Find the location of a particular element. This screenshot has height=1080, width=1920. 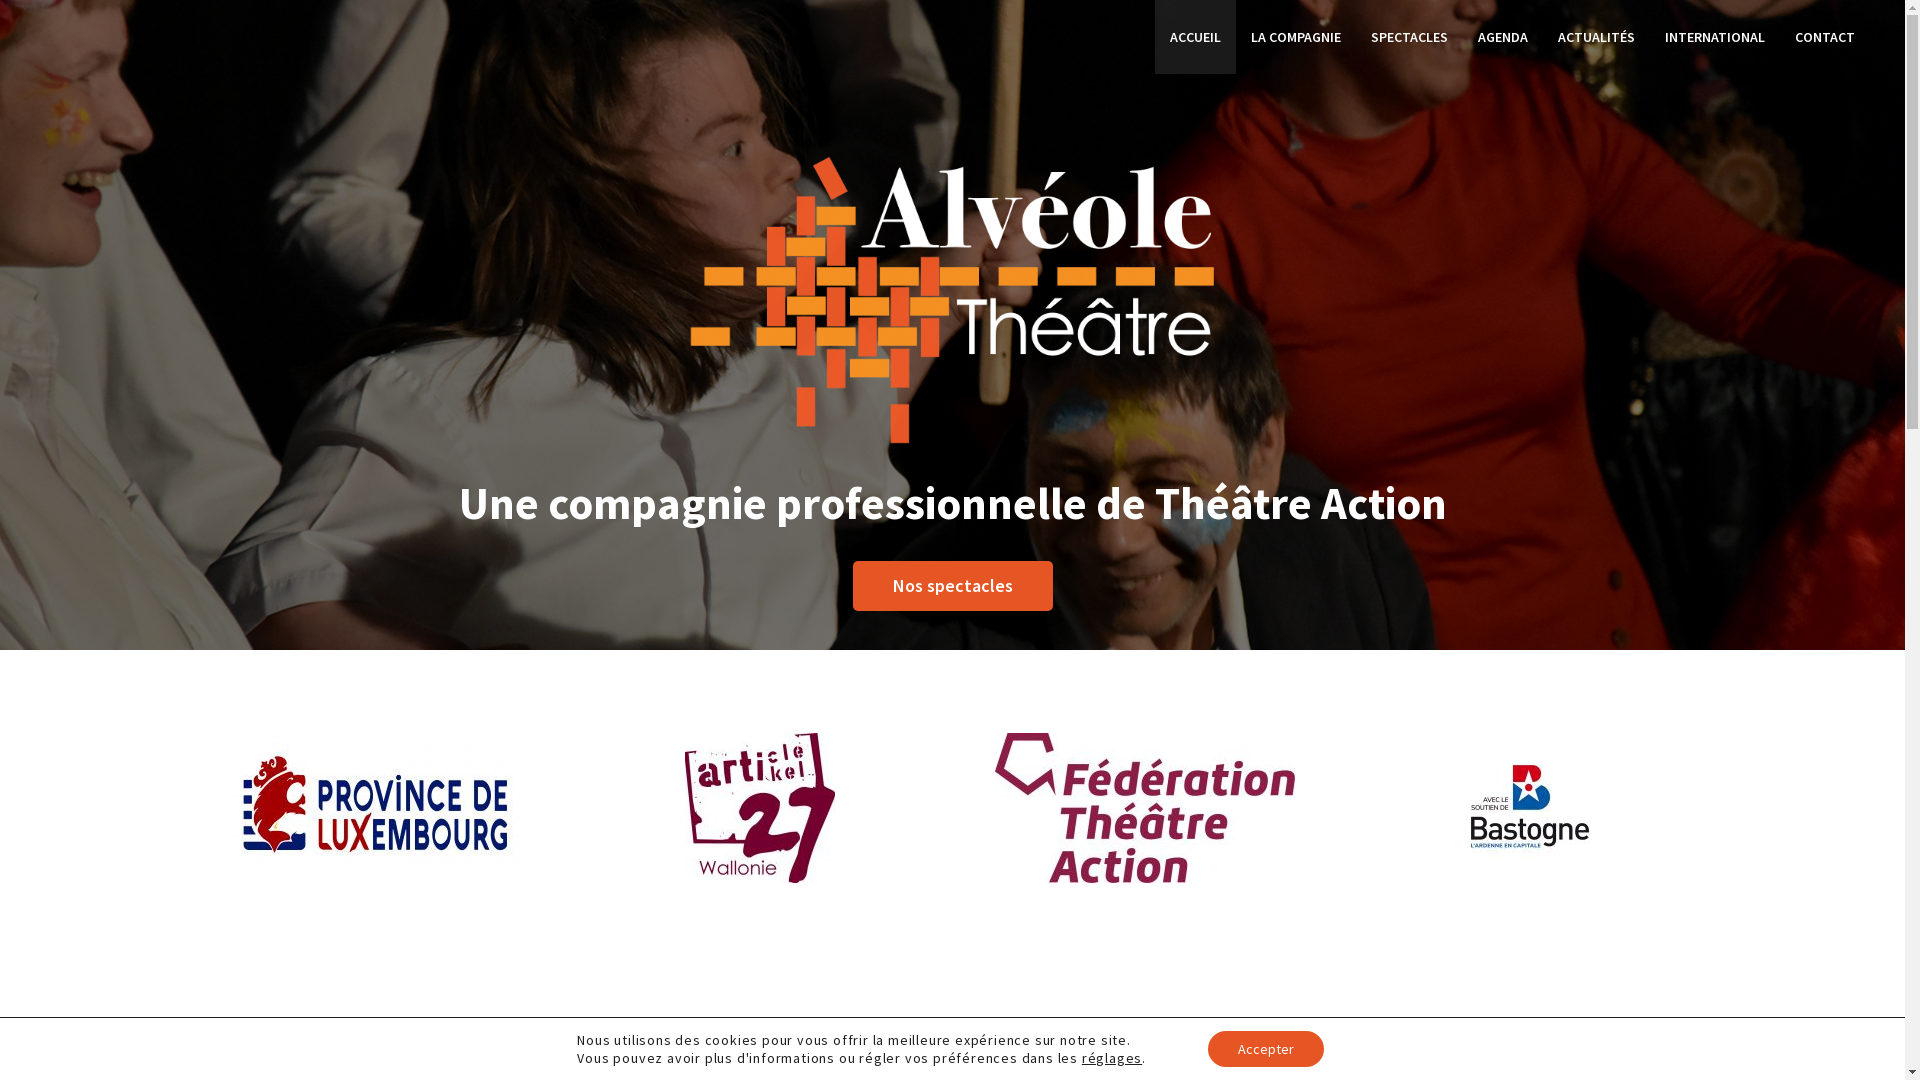

AGENDA is located at coordinates (1503, 37).